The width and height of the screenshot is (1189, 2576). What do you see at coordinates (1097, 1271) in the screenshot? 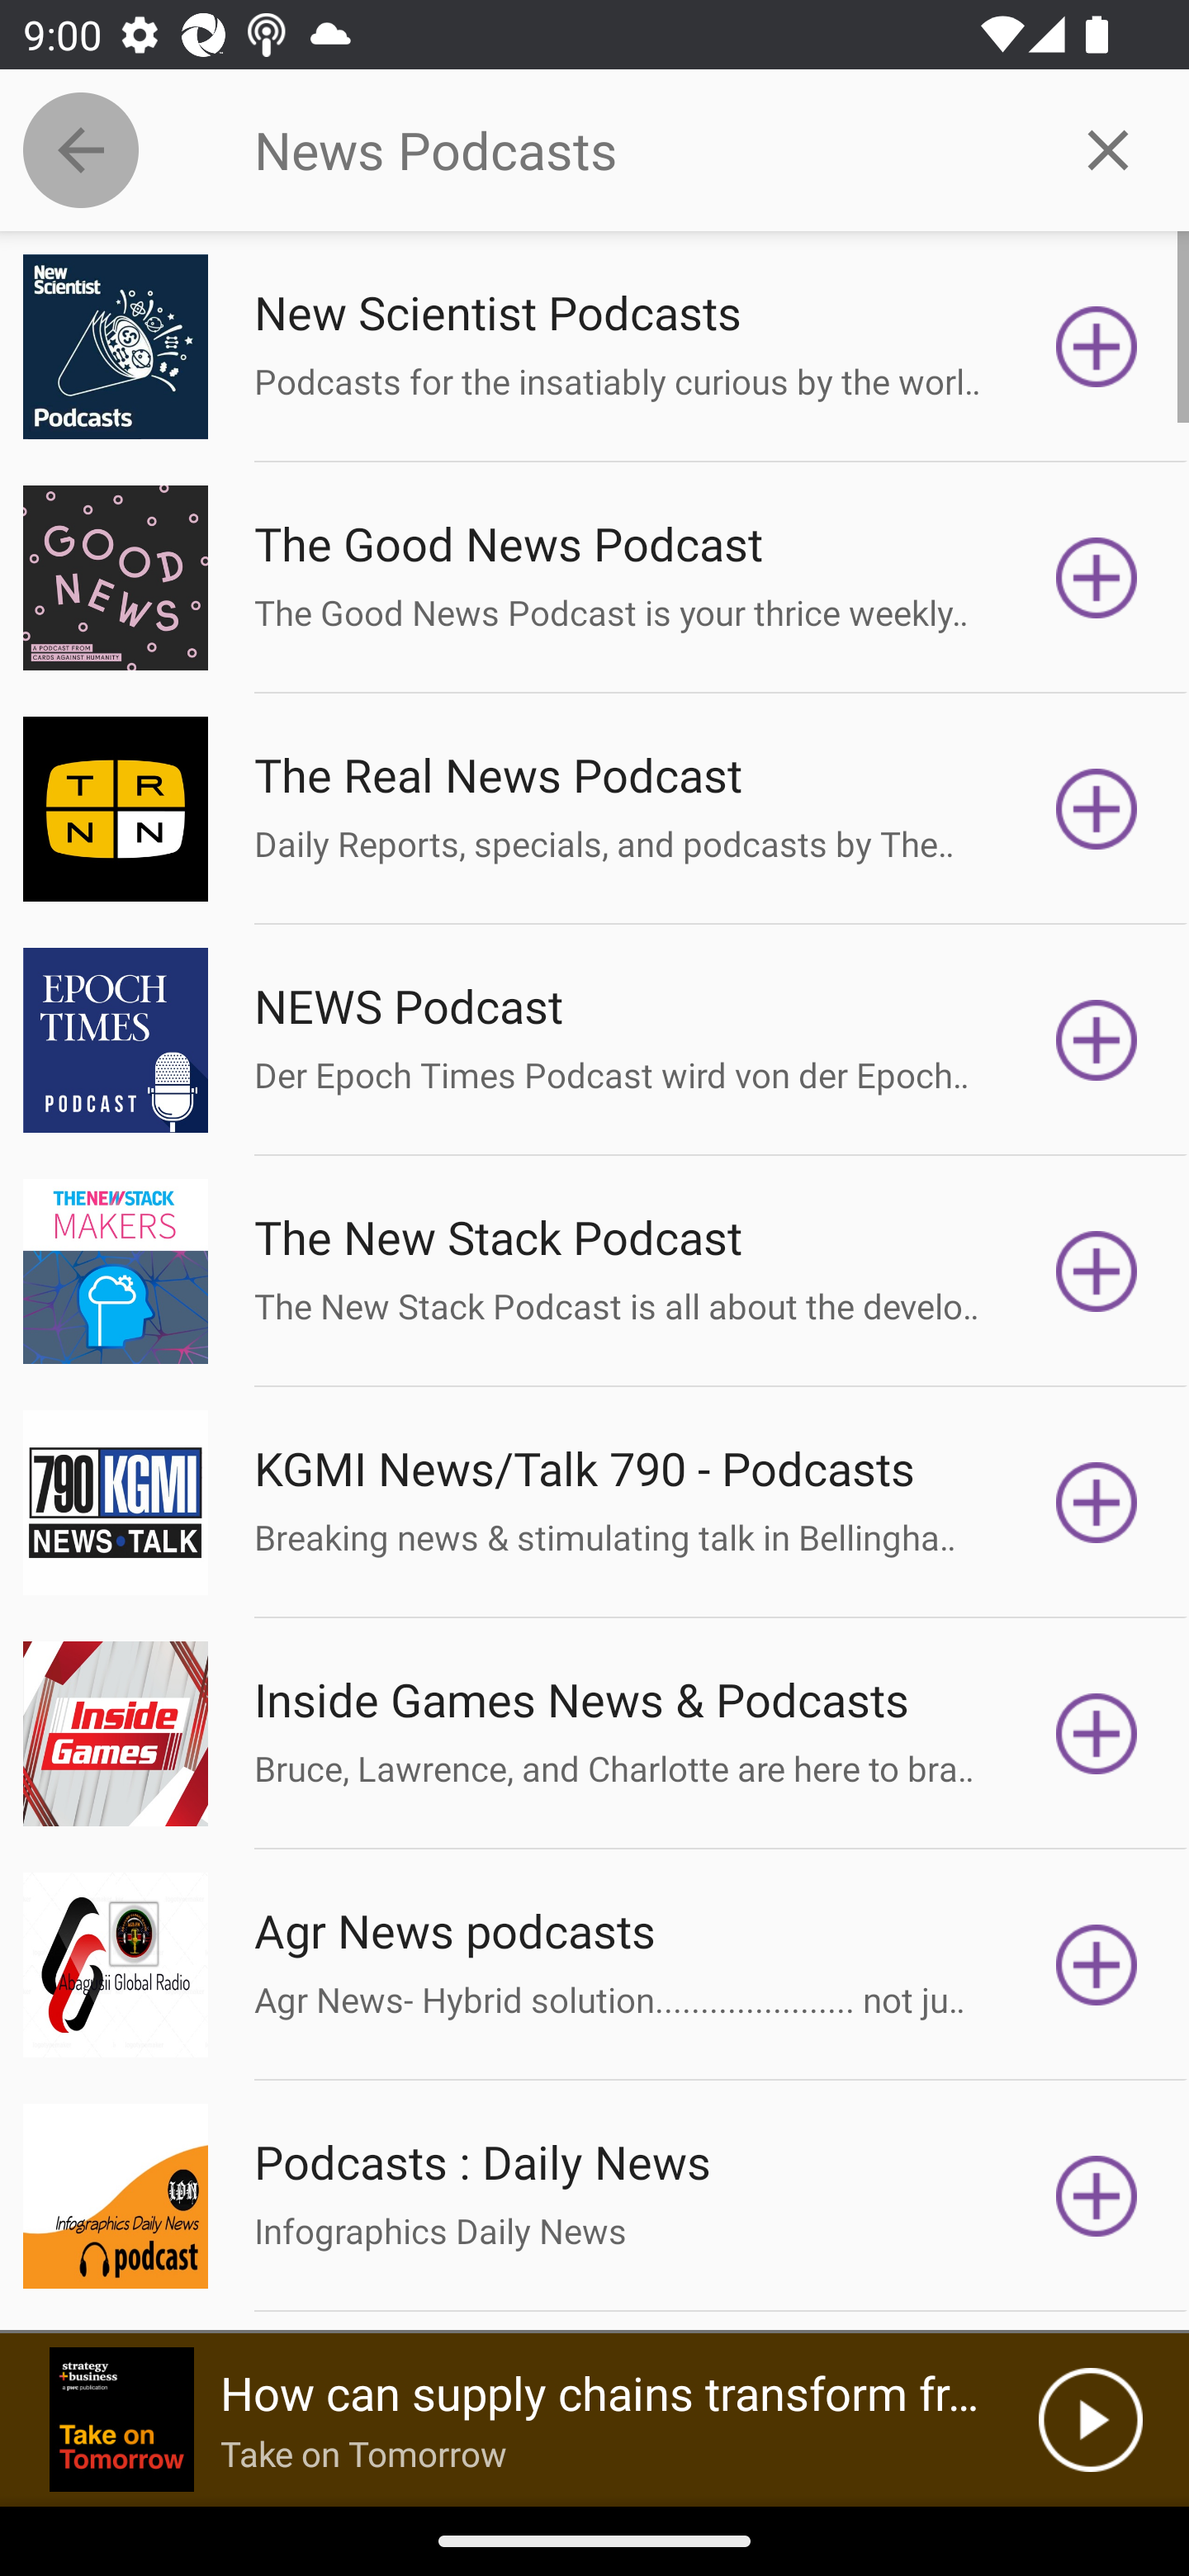
I see `Subscribe` at bounding box center [1097, 1271].